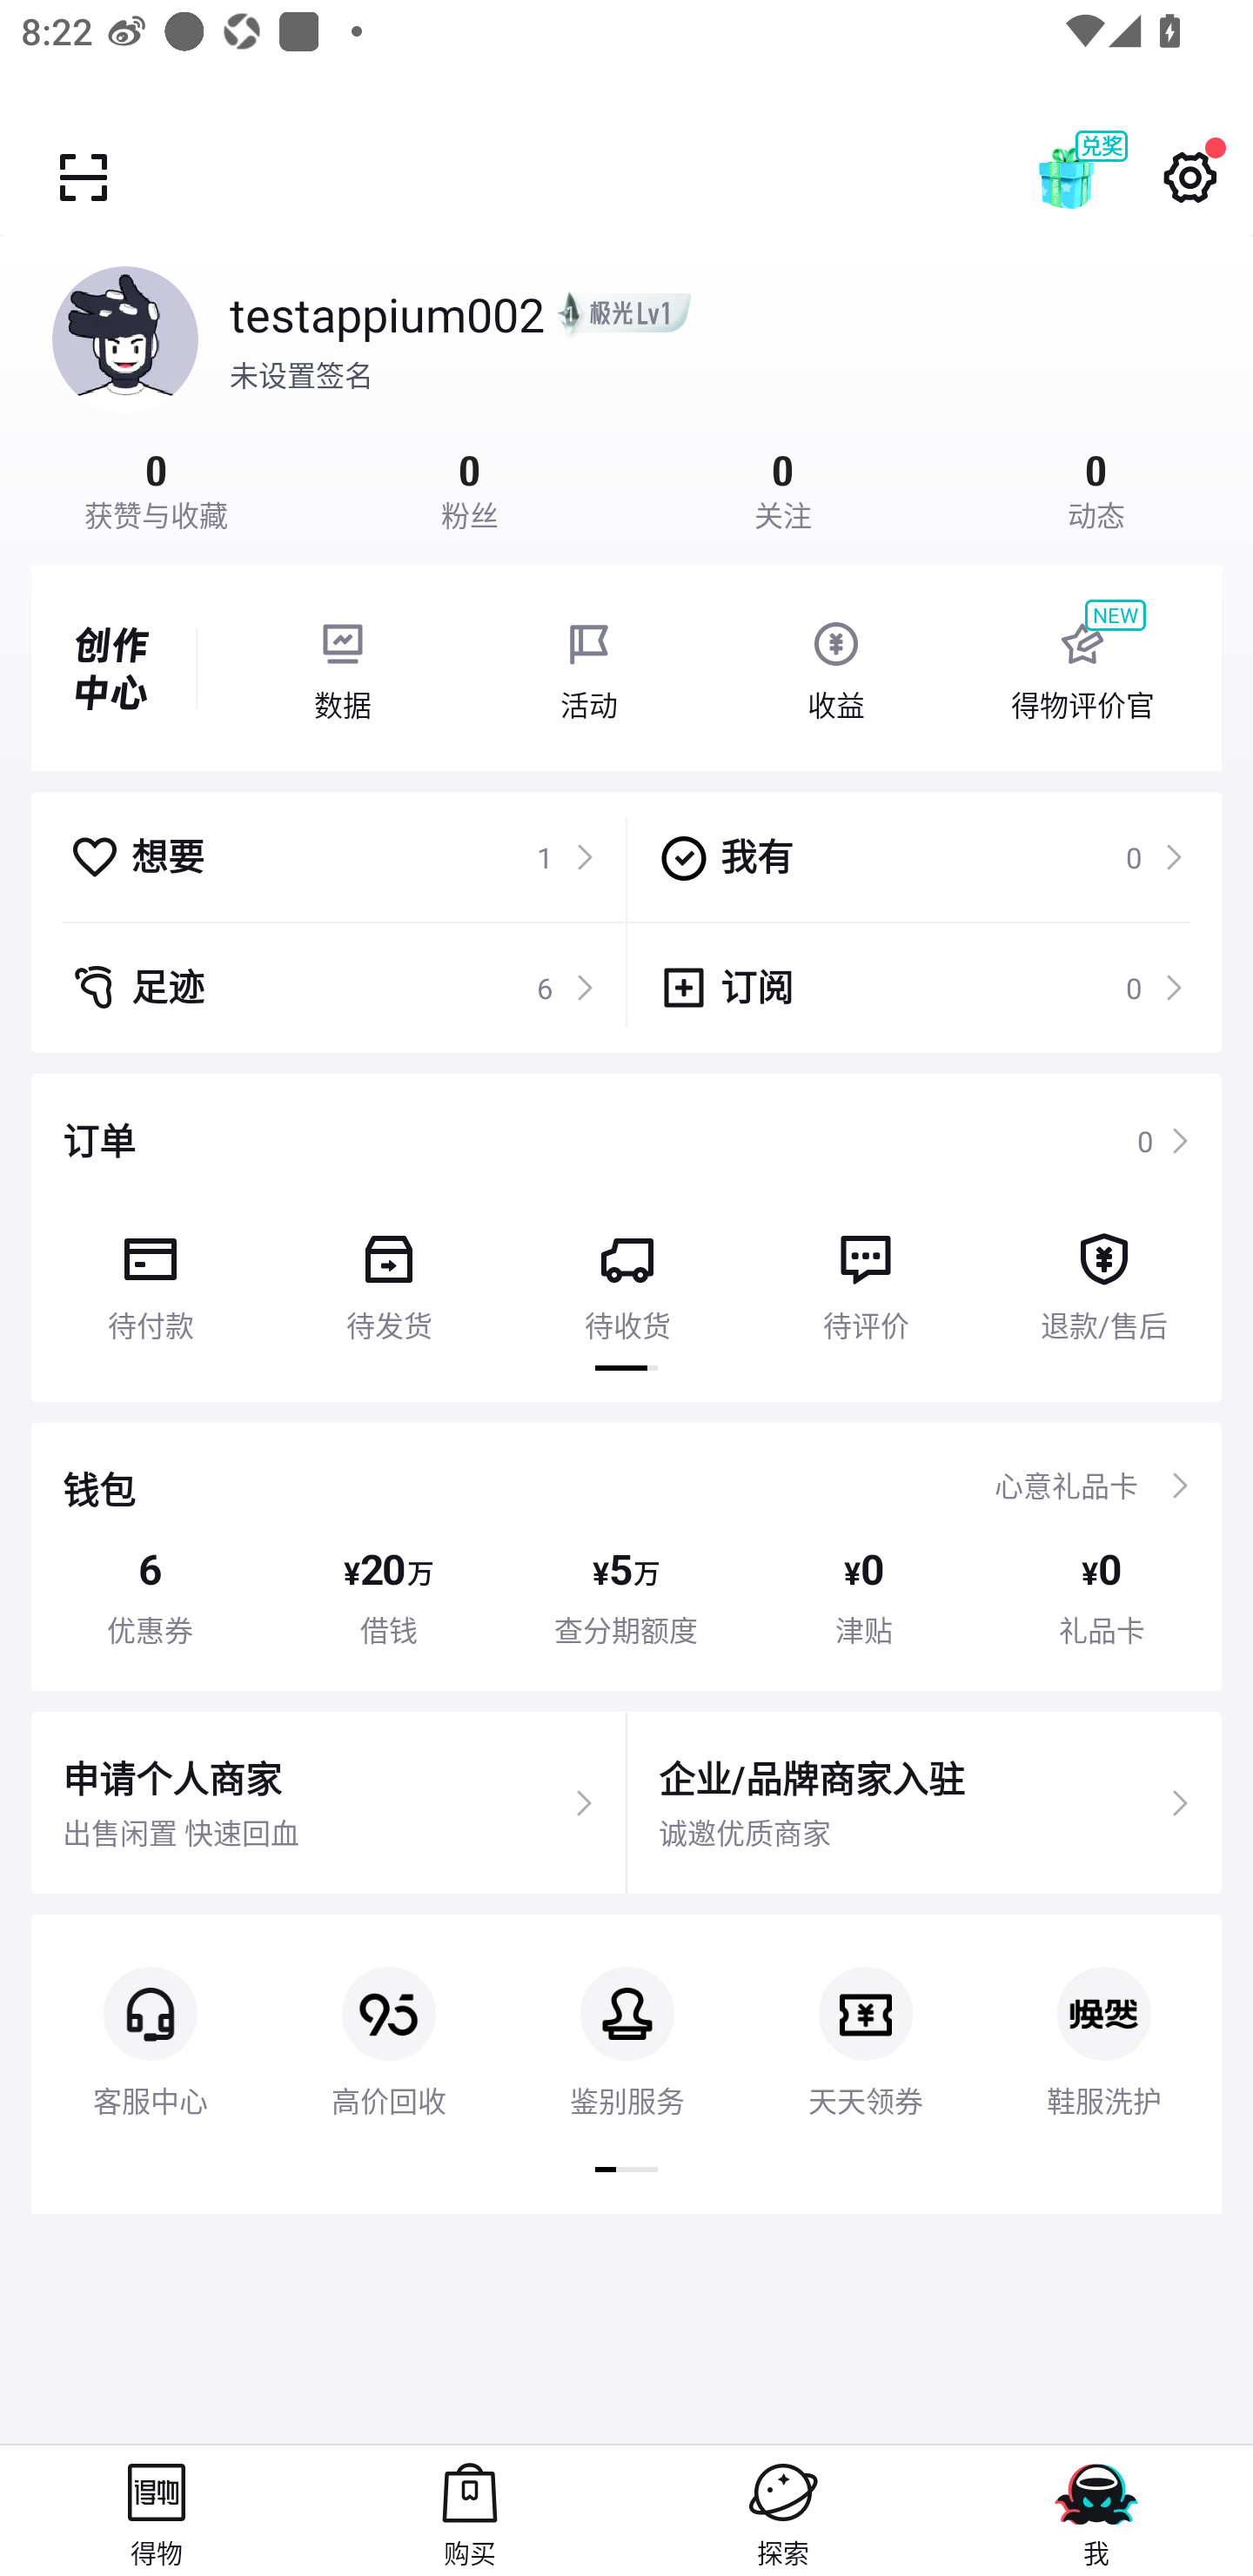  What do you see at coordinates (921, 856) in the screenshot?
I see `我有 0` at bounding box center [921, 856].